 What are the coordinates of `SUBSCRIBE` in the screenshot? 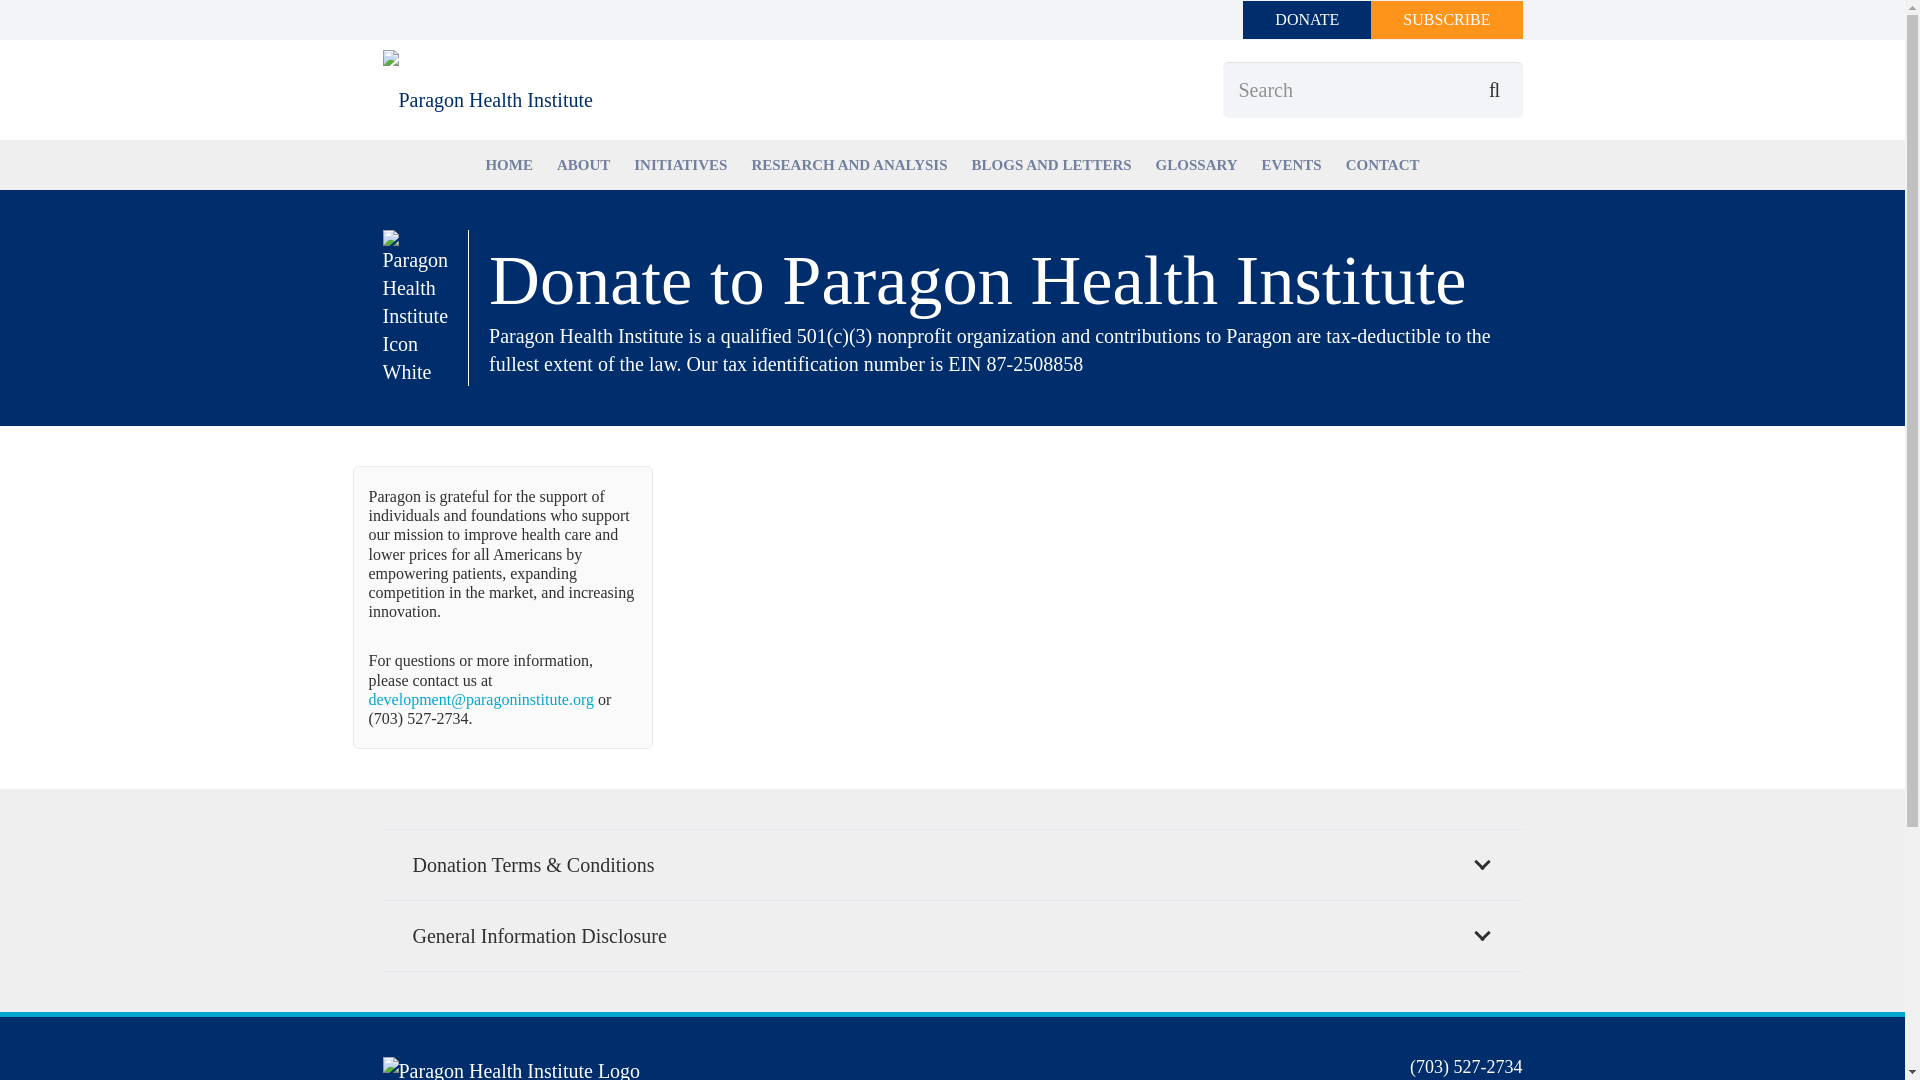 It's located at (1446, 20).